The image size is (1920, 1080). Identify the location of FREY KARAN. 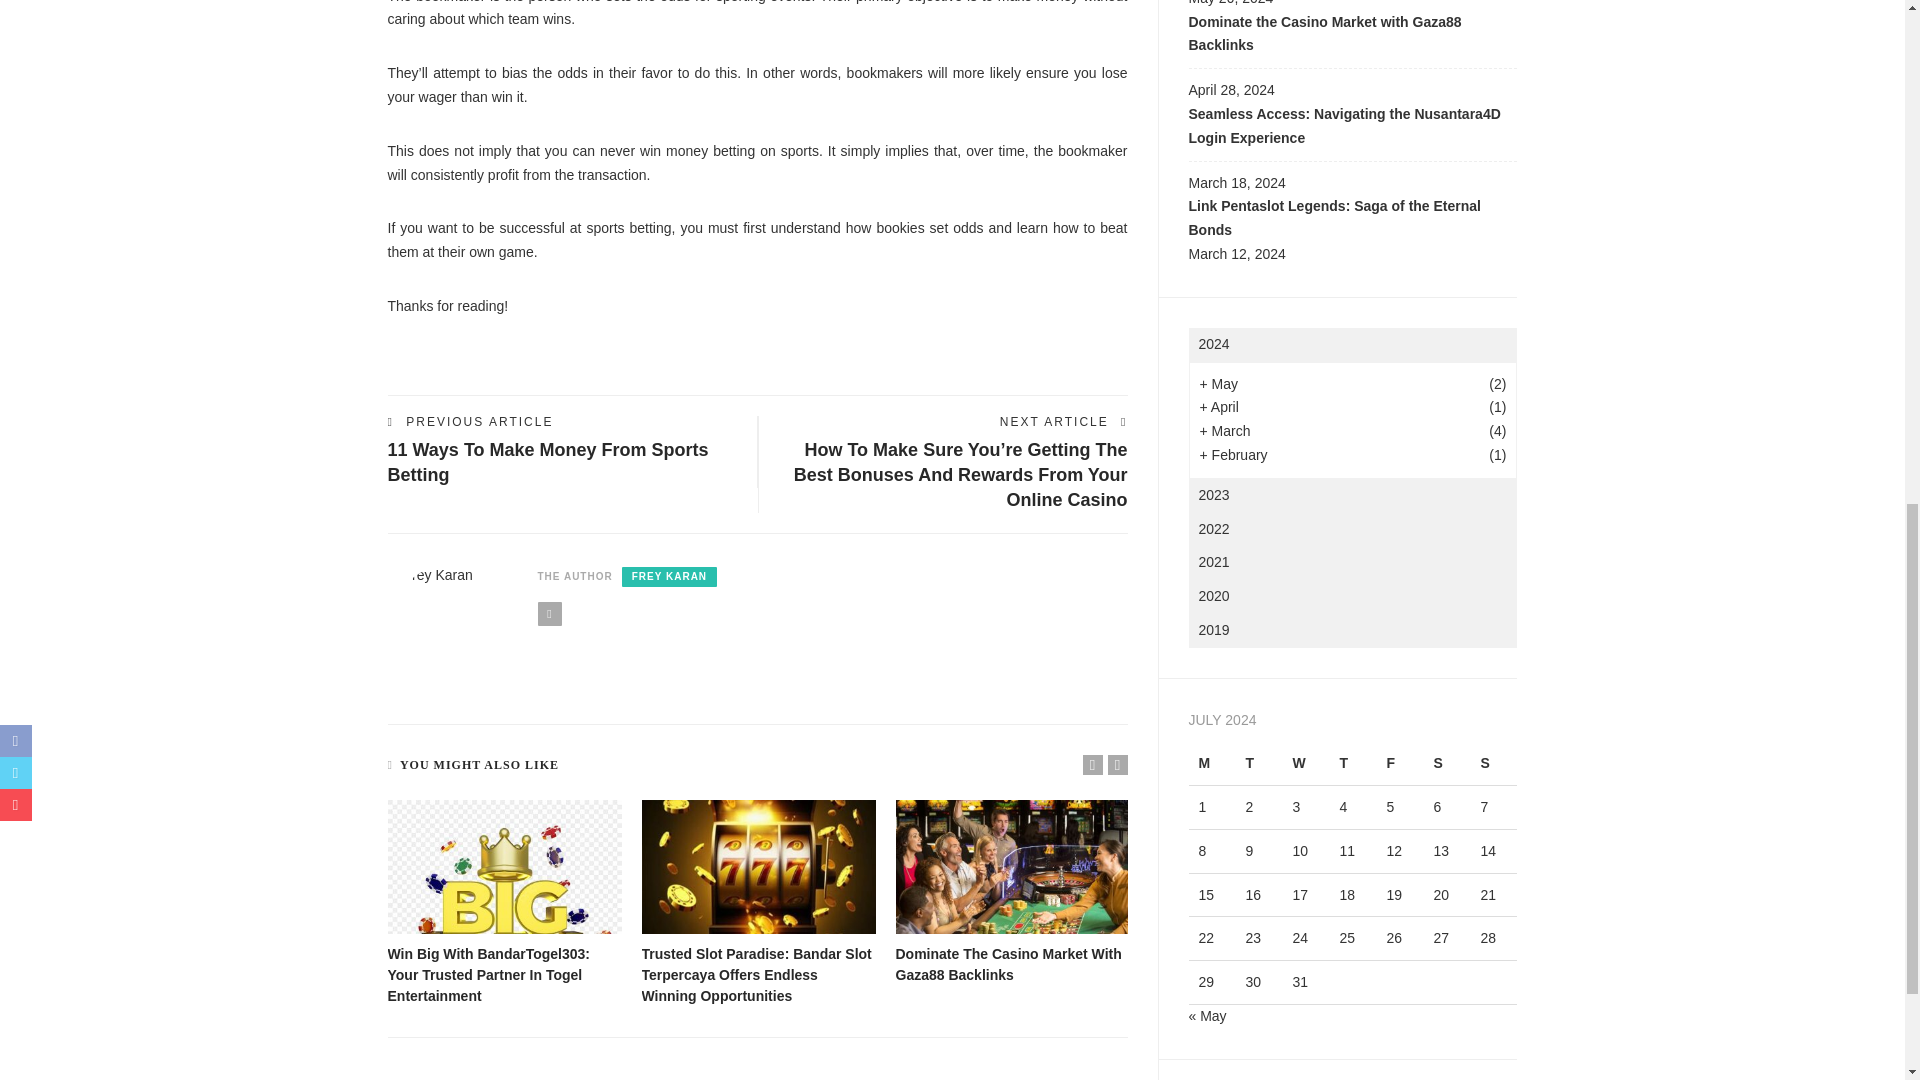
(669, 577).